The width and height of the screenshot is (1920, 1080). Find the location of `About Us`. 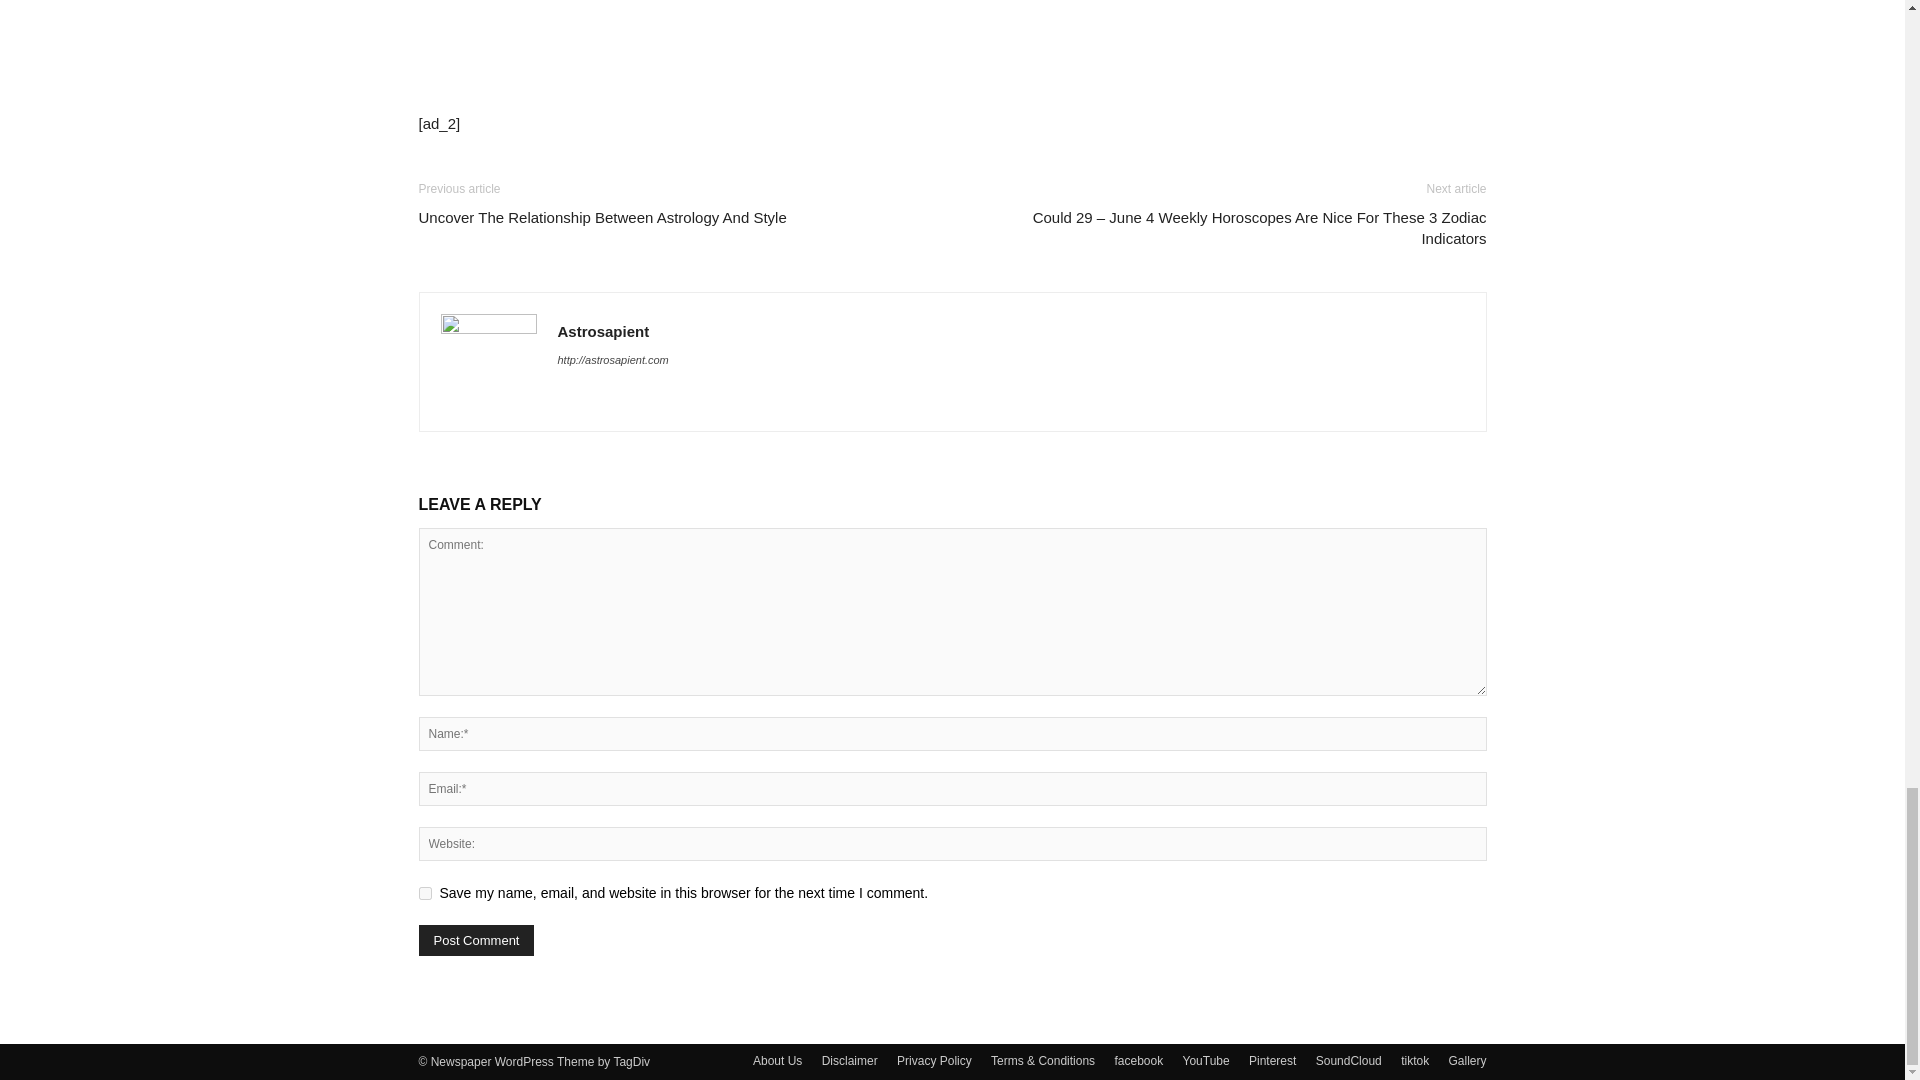

About Us is located at coordinates (777, 1060).